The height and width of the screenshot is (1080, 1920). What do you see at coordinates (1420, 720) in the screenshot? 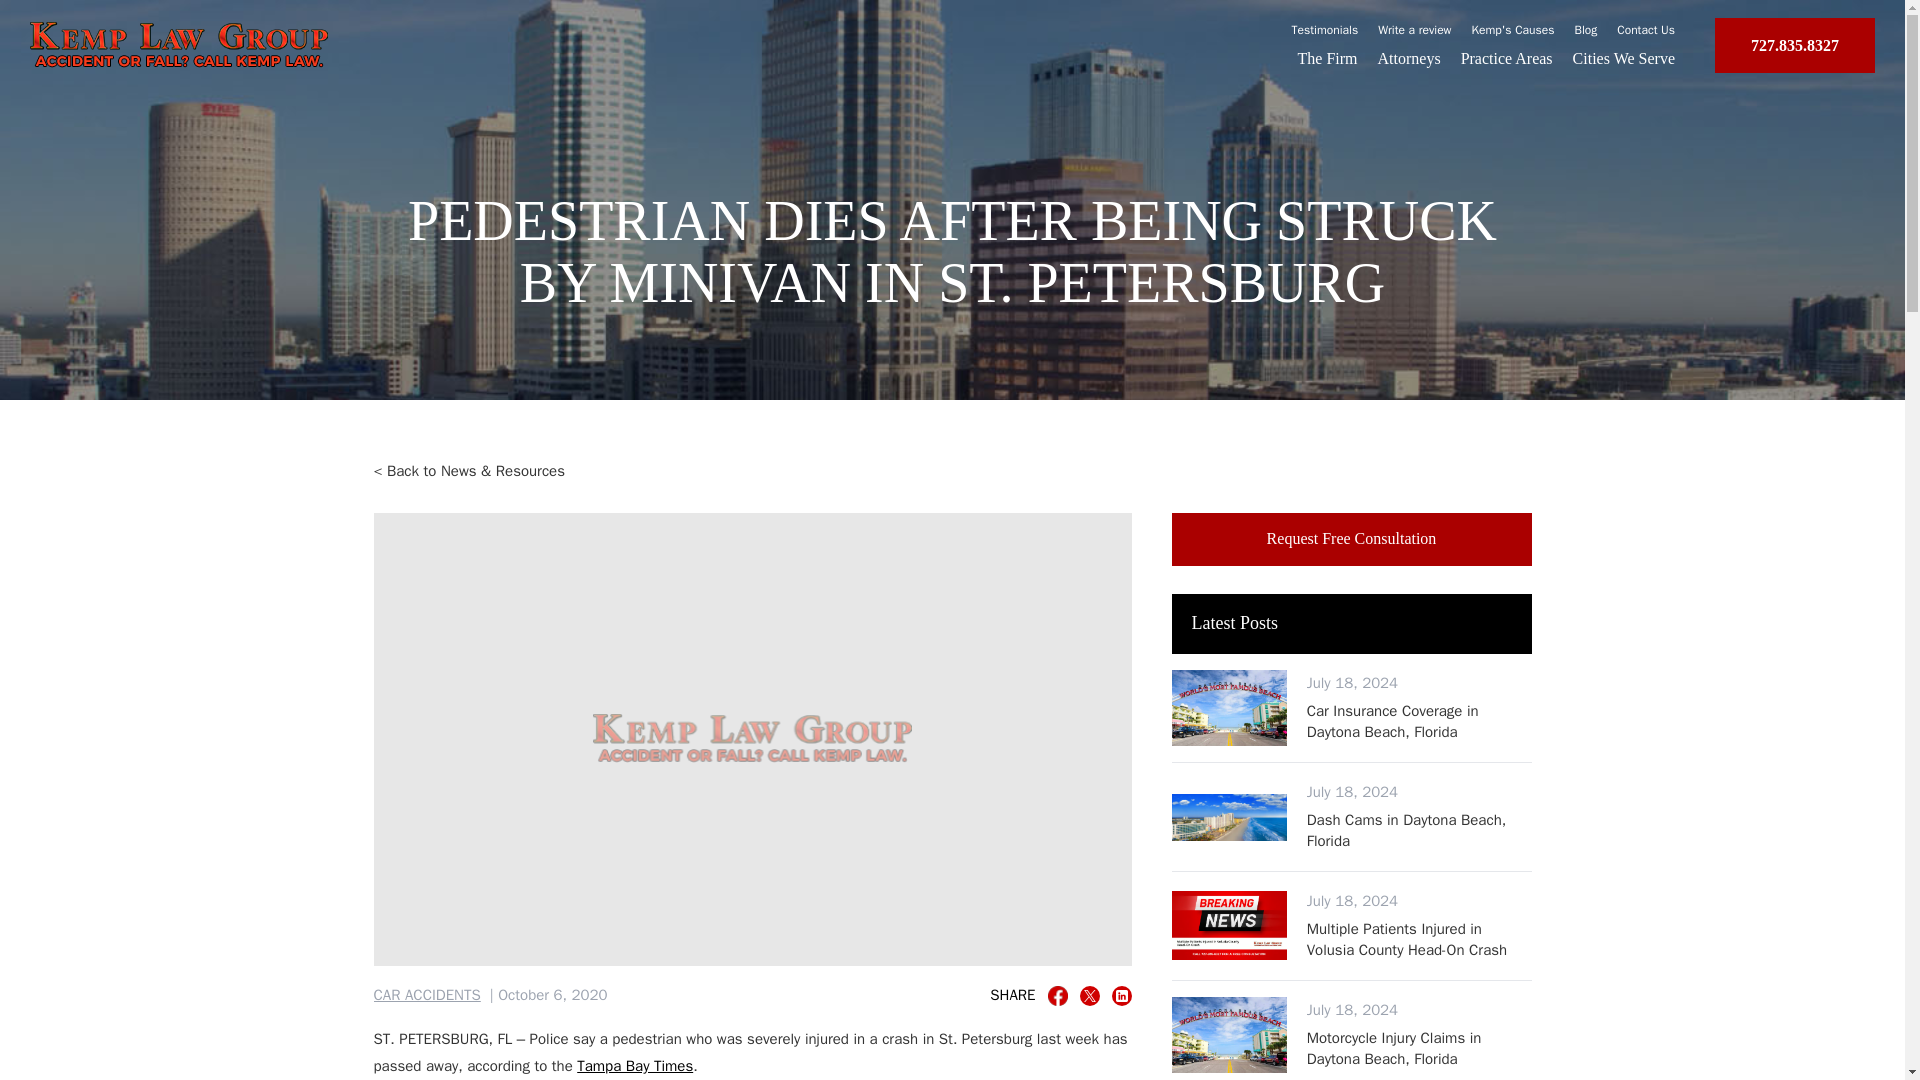
I see `Car Insurance Coverage in Daytona Beach, Florida` at bounding box center [1420, 720].